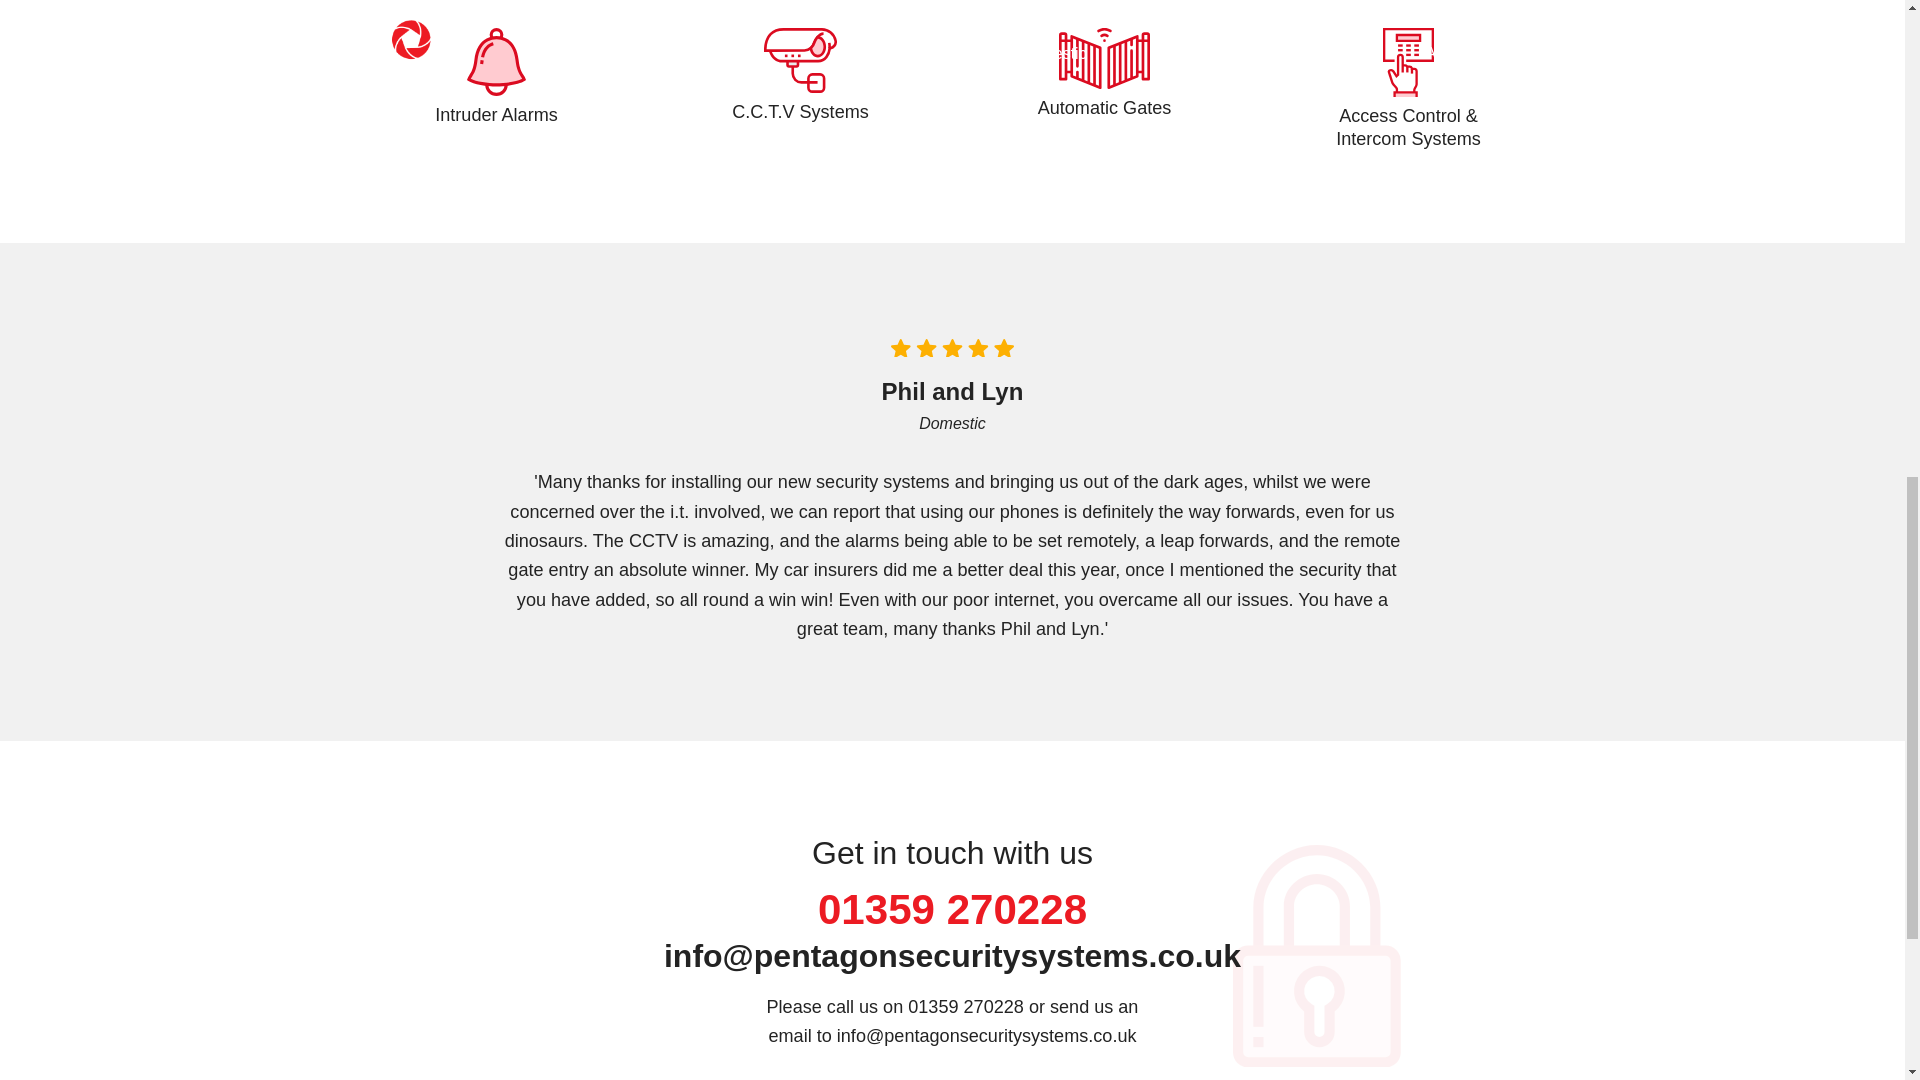  What do you see at coordinates (496, 77) in the screenshot?
I see `Intruder Alarms` at bounding box center [496, 77].